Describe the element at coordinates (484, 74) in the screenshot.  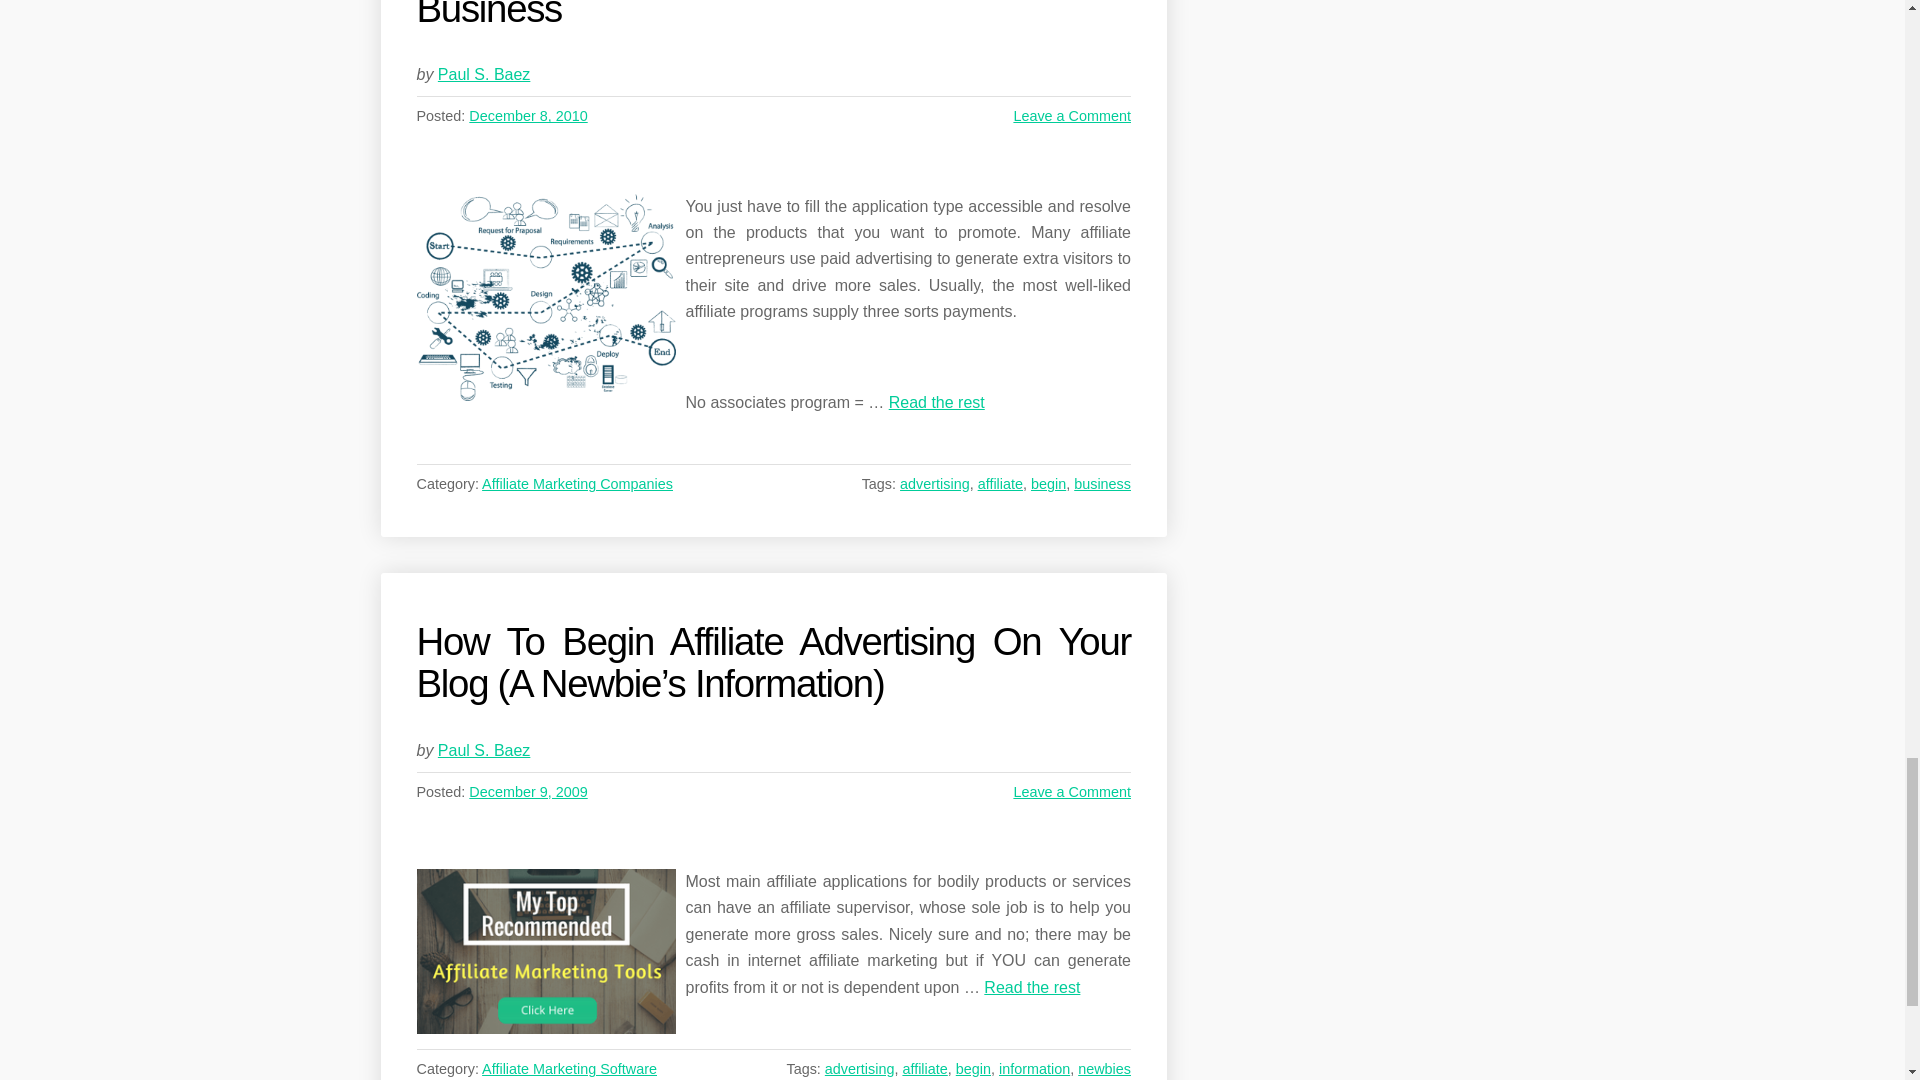
I see `Posts by Paul S. Baez` at that location.